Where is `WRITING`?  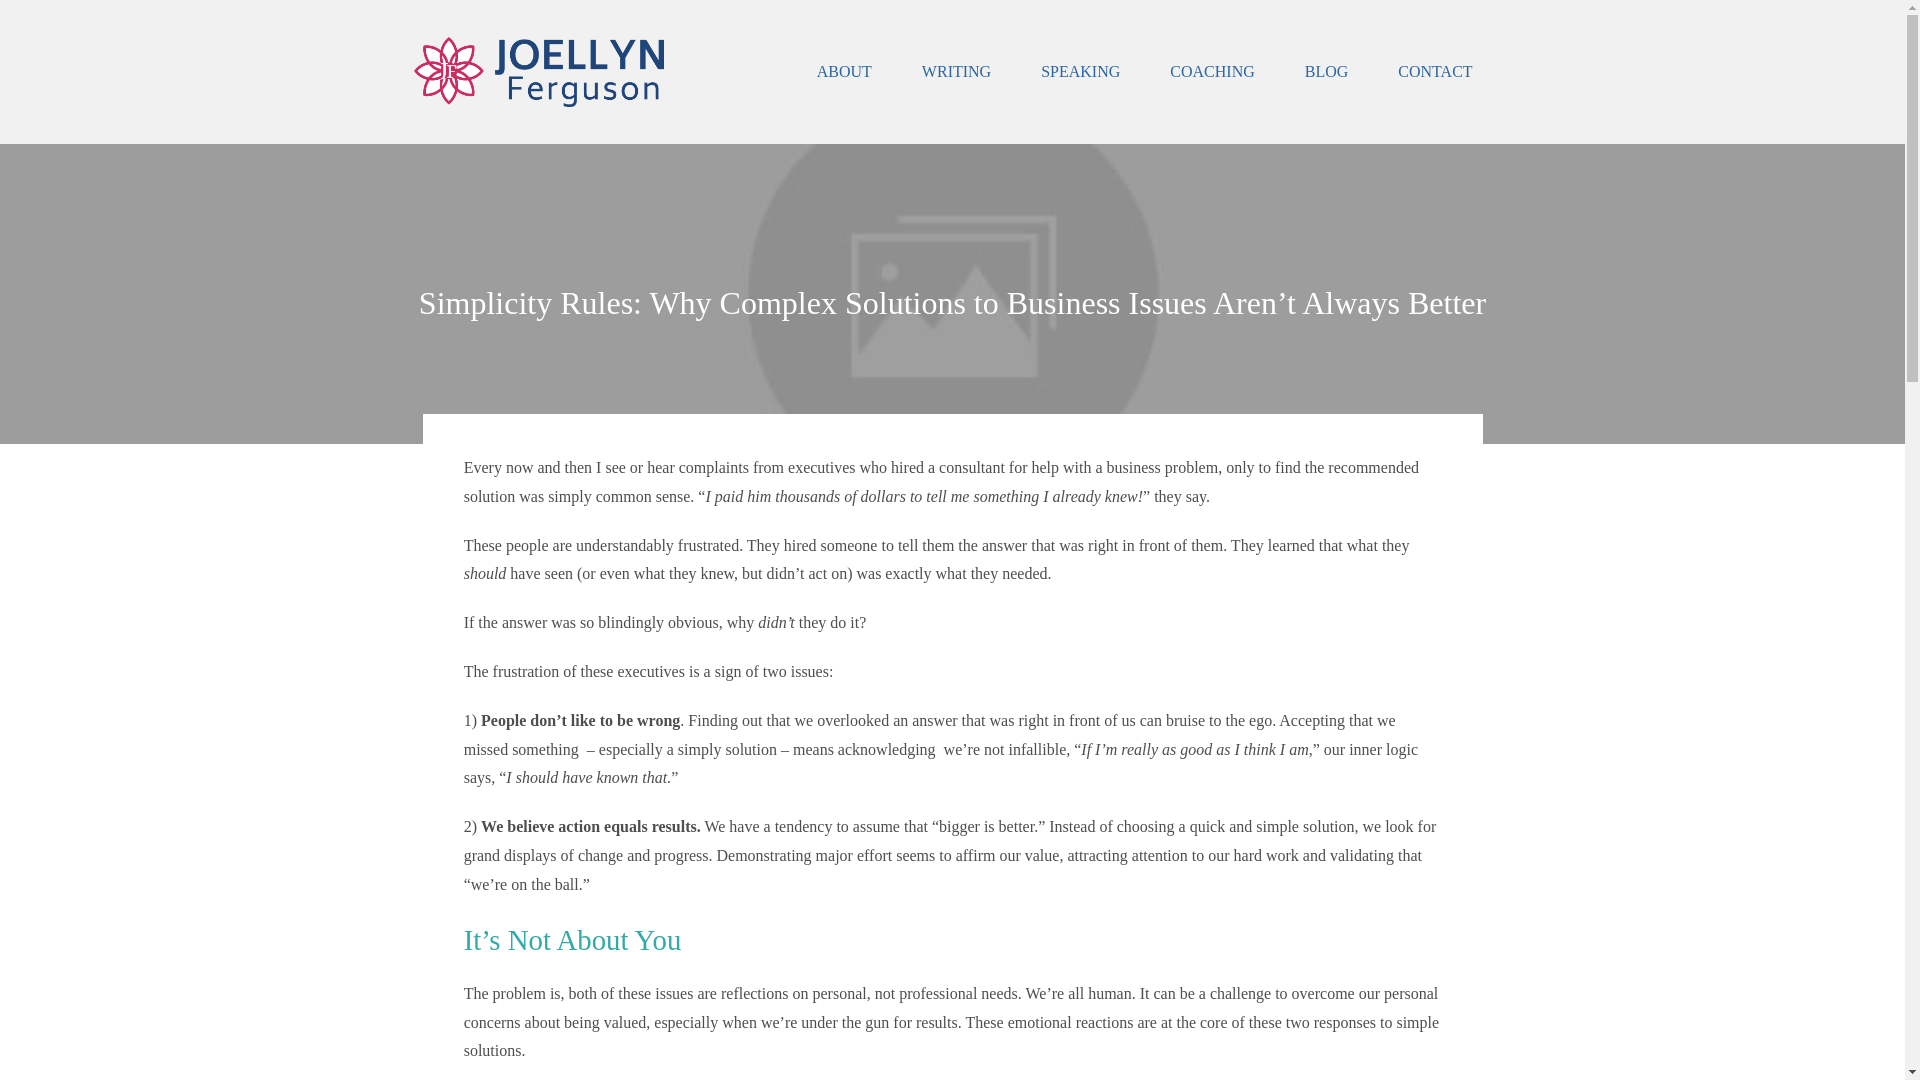 WRITING is located at coordinates (956, 72).